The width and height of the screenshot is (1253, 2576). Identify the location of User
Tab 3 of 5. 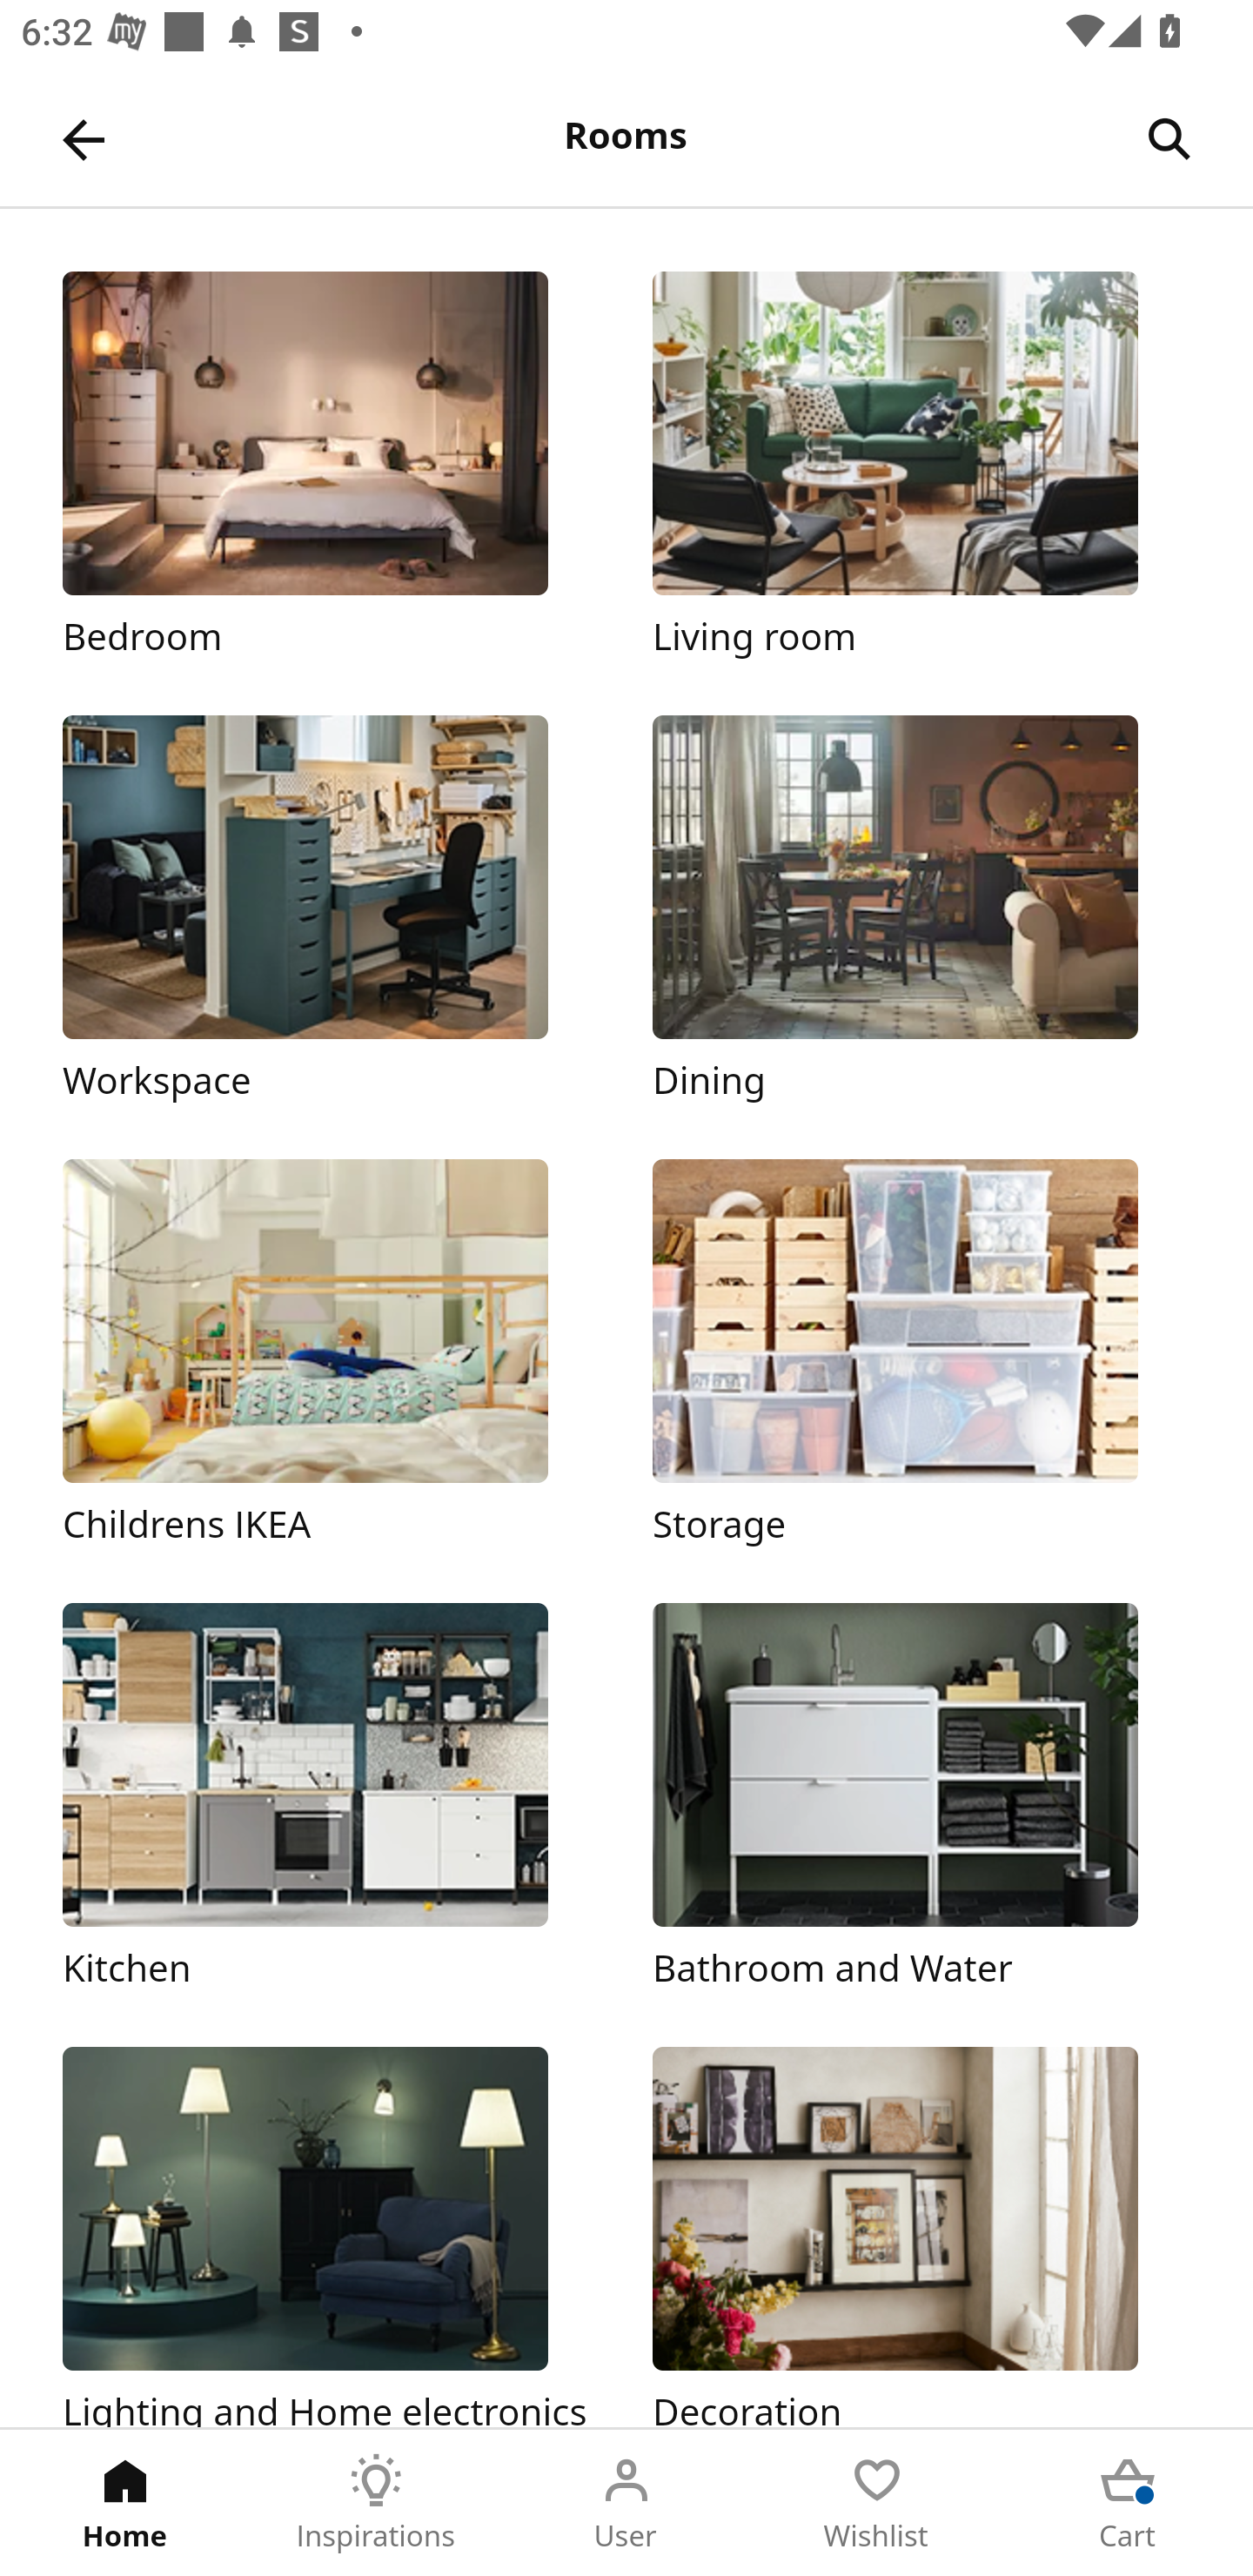
(626, 2503).